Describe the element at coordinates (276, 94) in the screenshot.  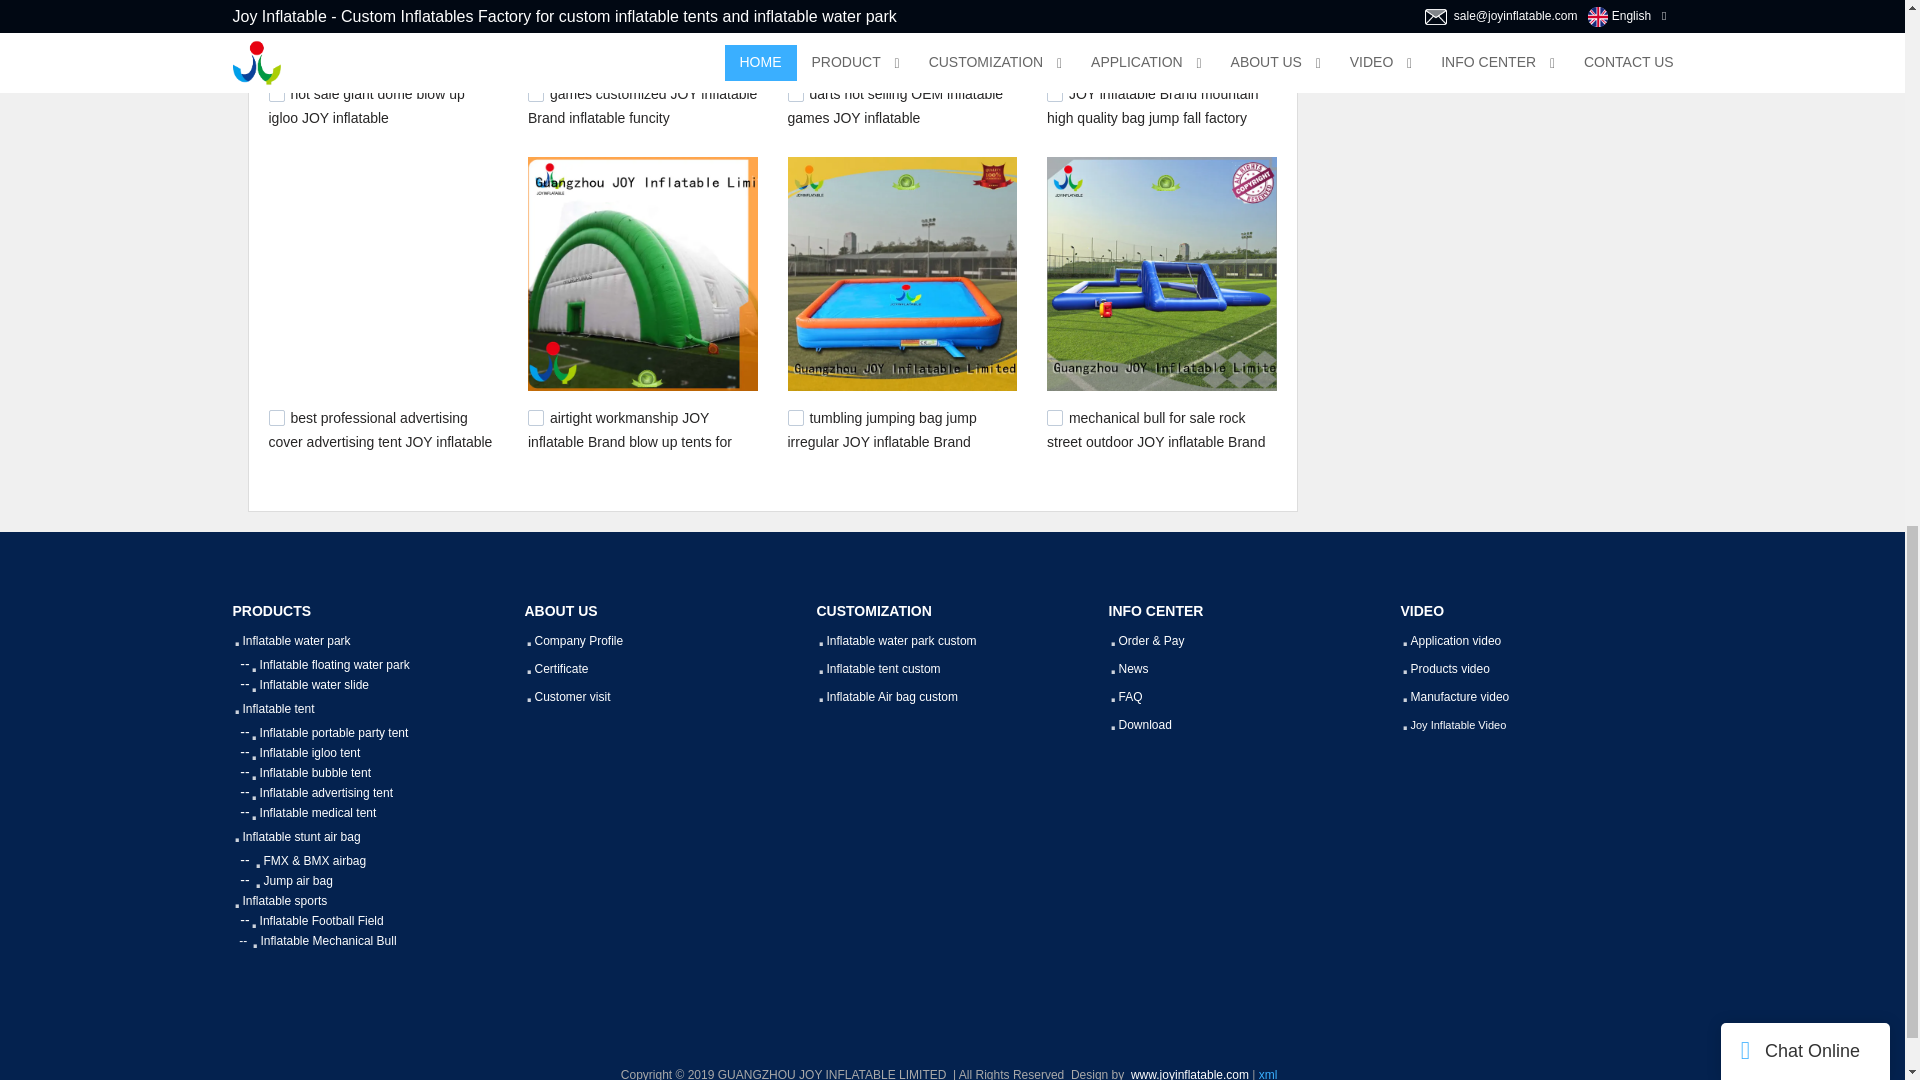
I see `1931` at that location.